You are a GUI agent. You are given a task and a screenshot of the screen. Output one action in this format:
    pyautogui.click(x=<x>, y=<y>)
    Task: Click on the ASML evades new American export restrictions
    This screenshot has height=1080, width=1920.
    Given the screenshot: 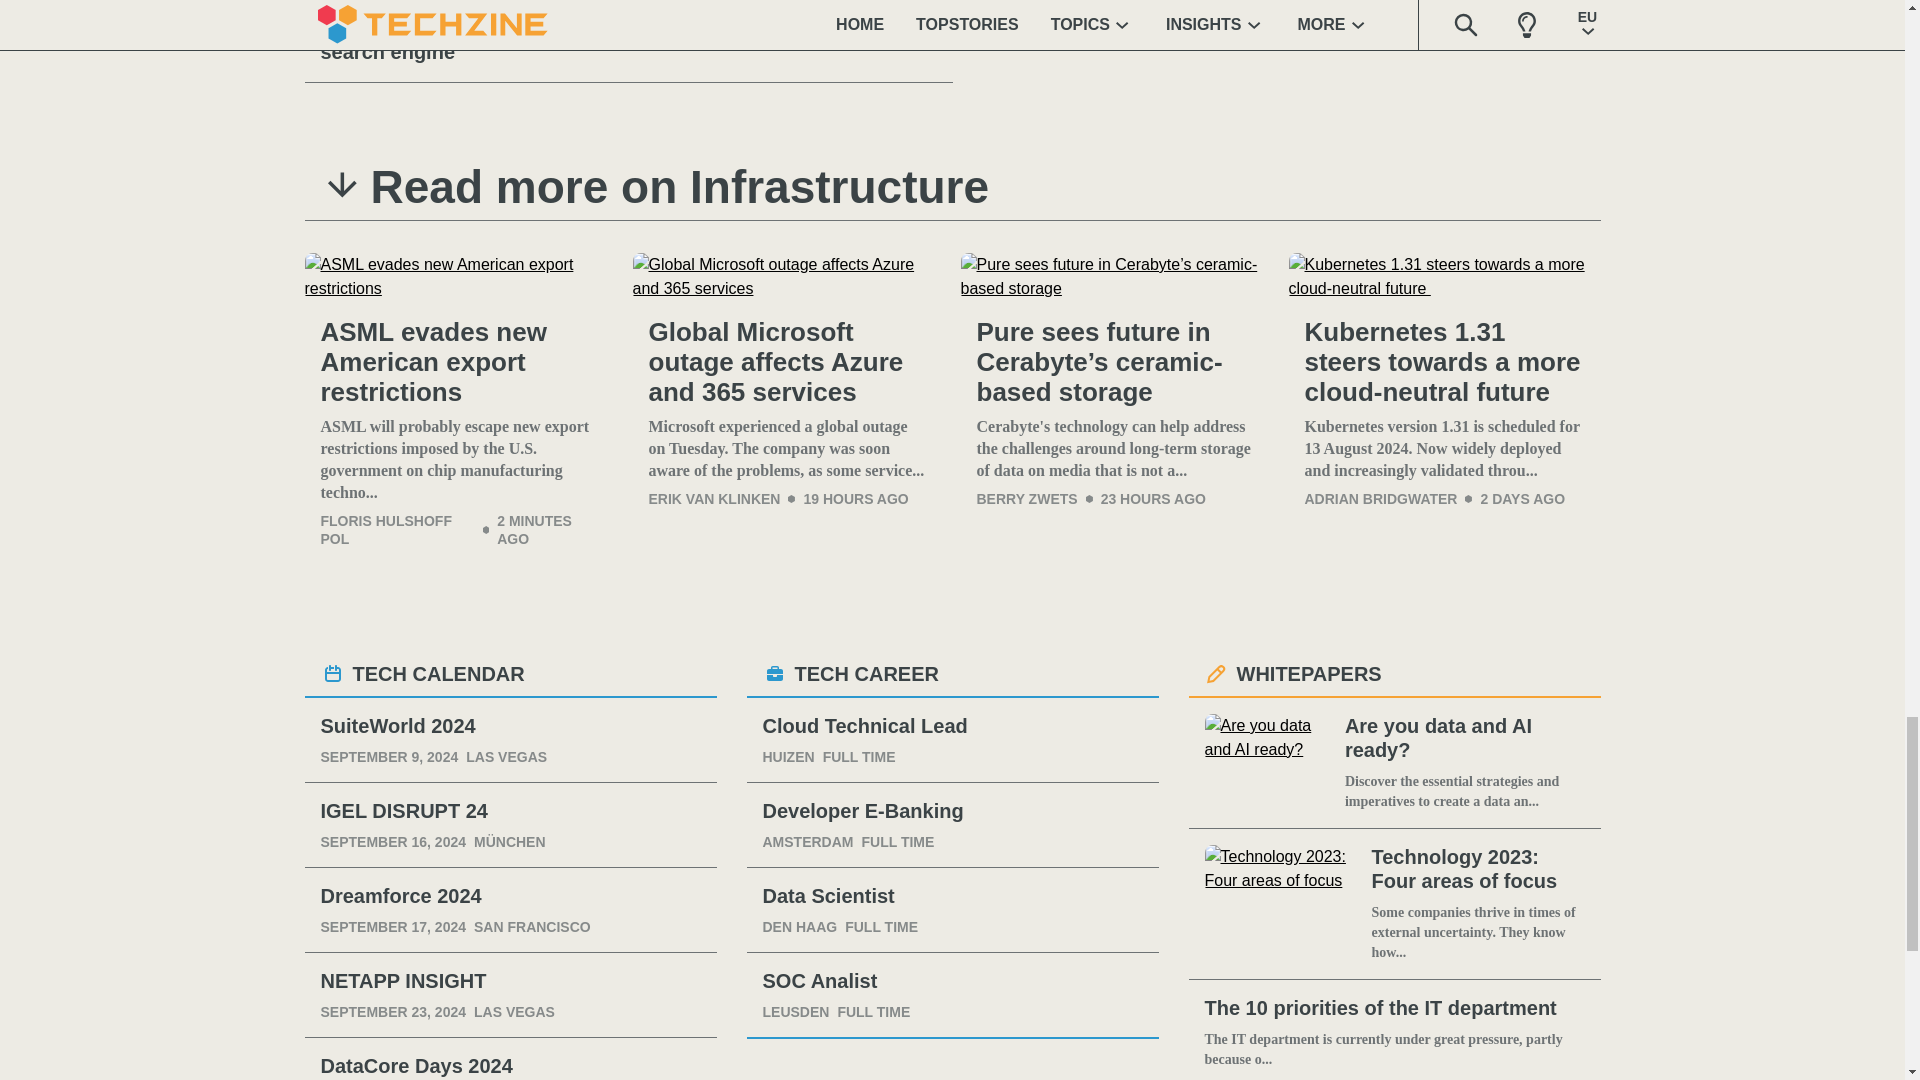 What is the action you would take?
    pyautogui.click(x=460, y=276)
    